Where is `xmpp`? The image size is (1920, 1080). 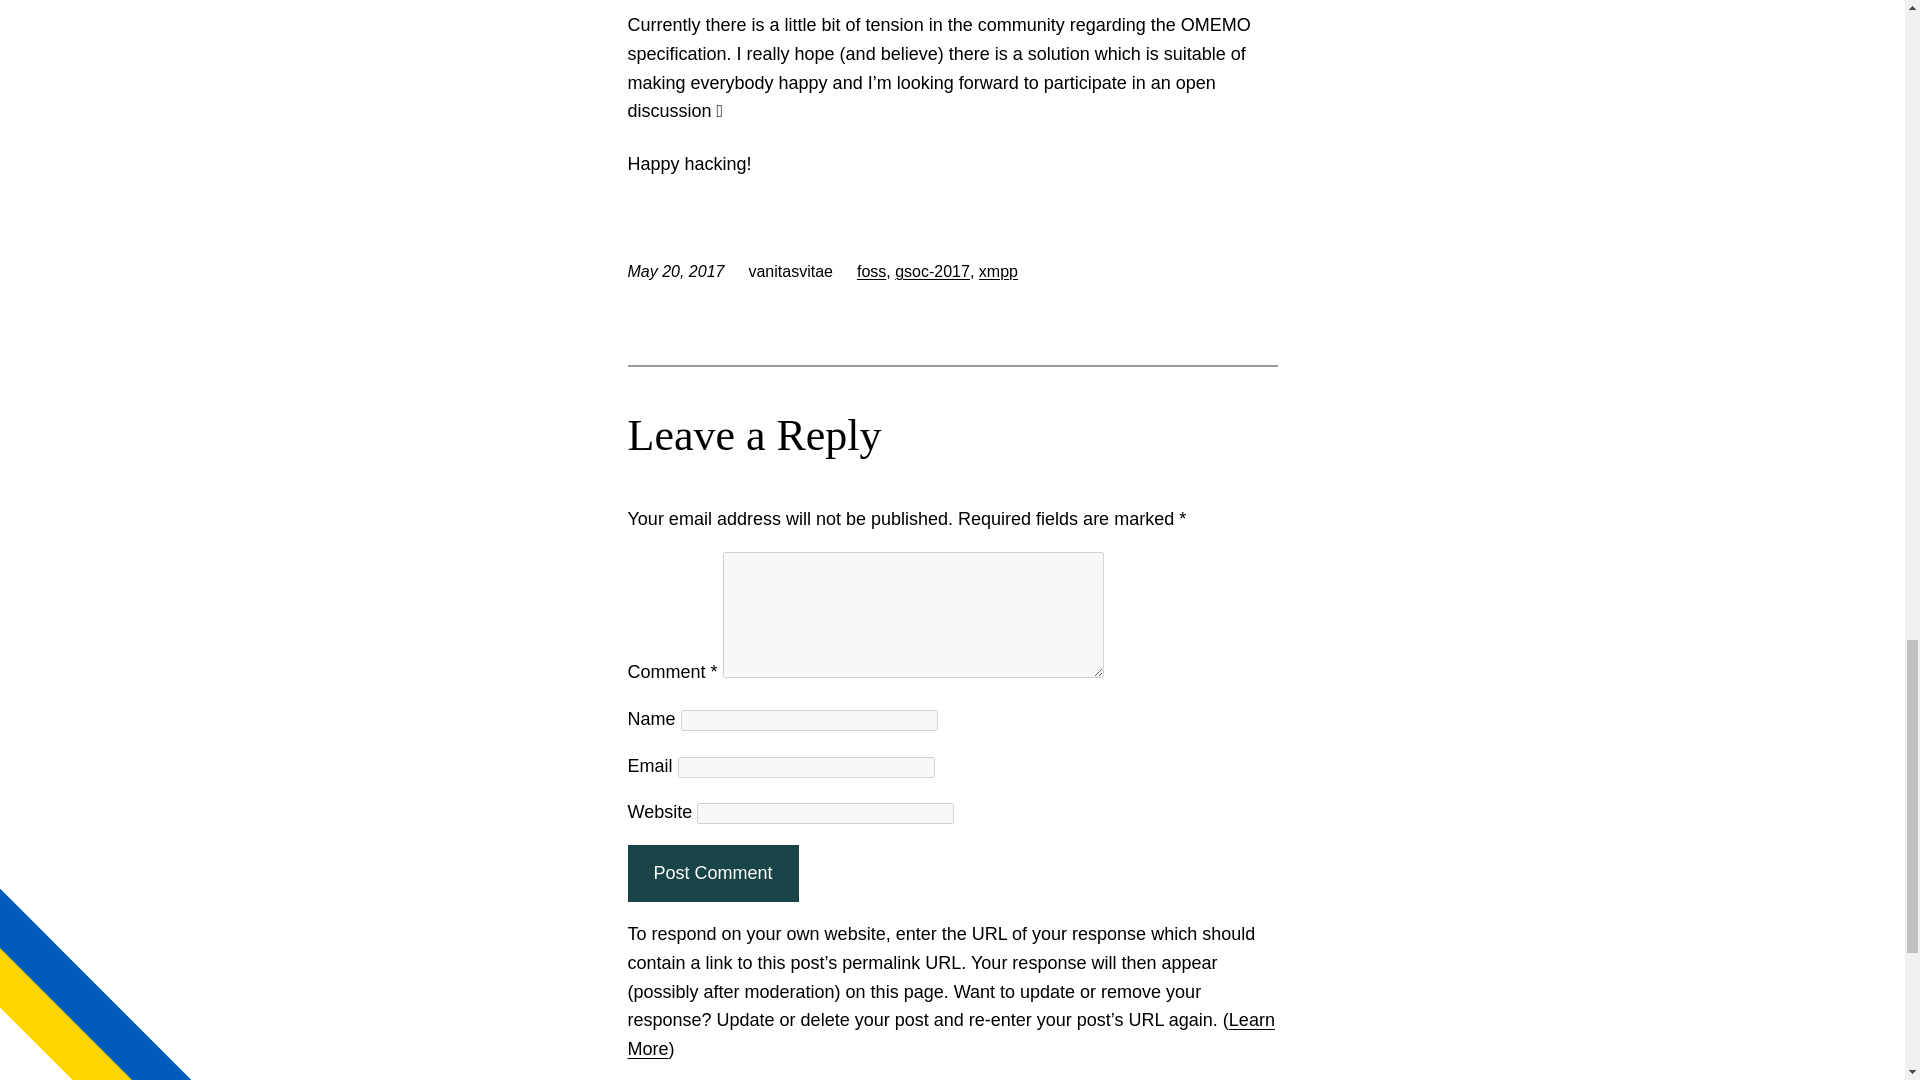 xmpp is located at coordinates (998, 271).